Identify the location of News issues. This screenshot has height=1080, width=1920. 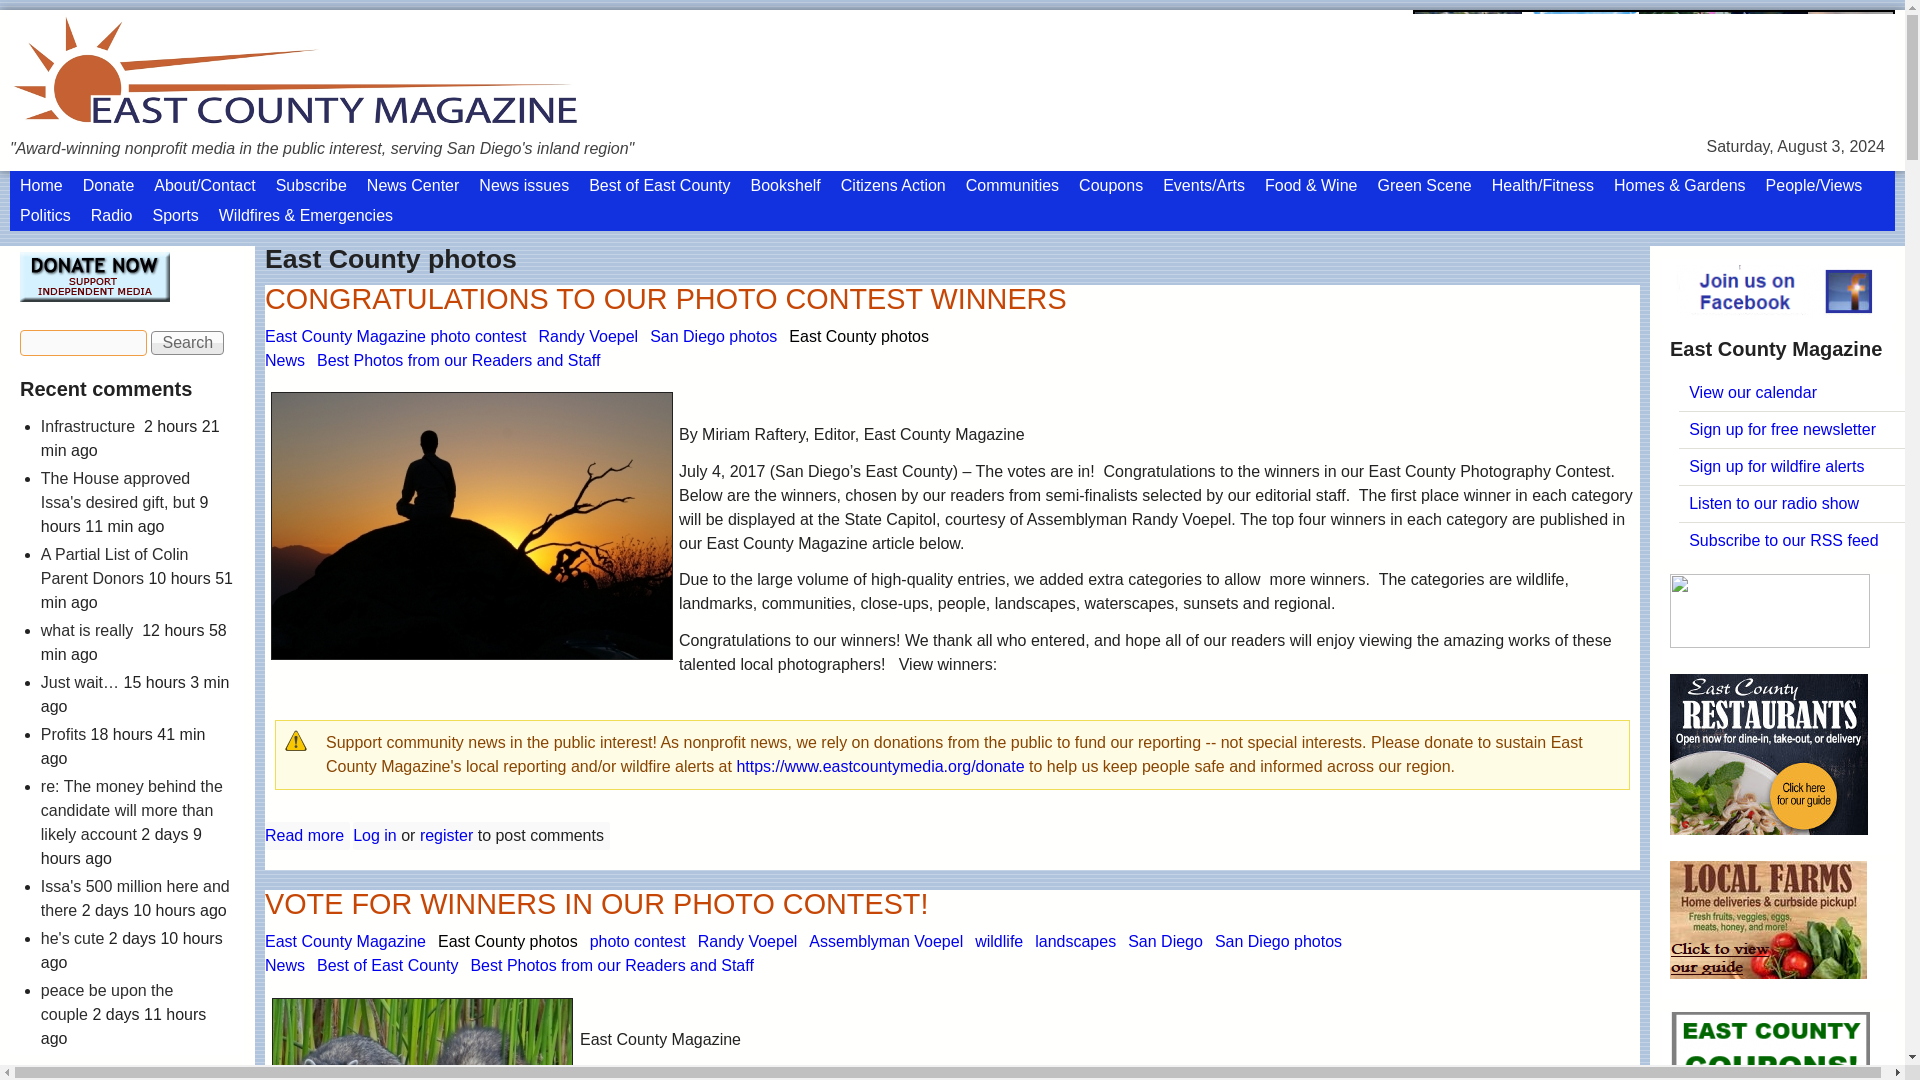
(524, 185).